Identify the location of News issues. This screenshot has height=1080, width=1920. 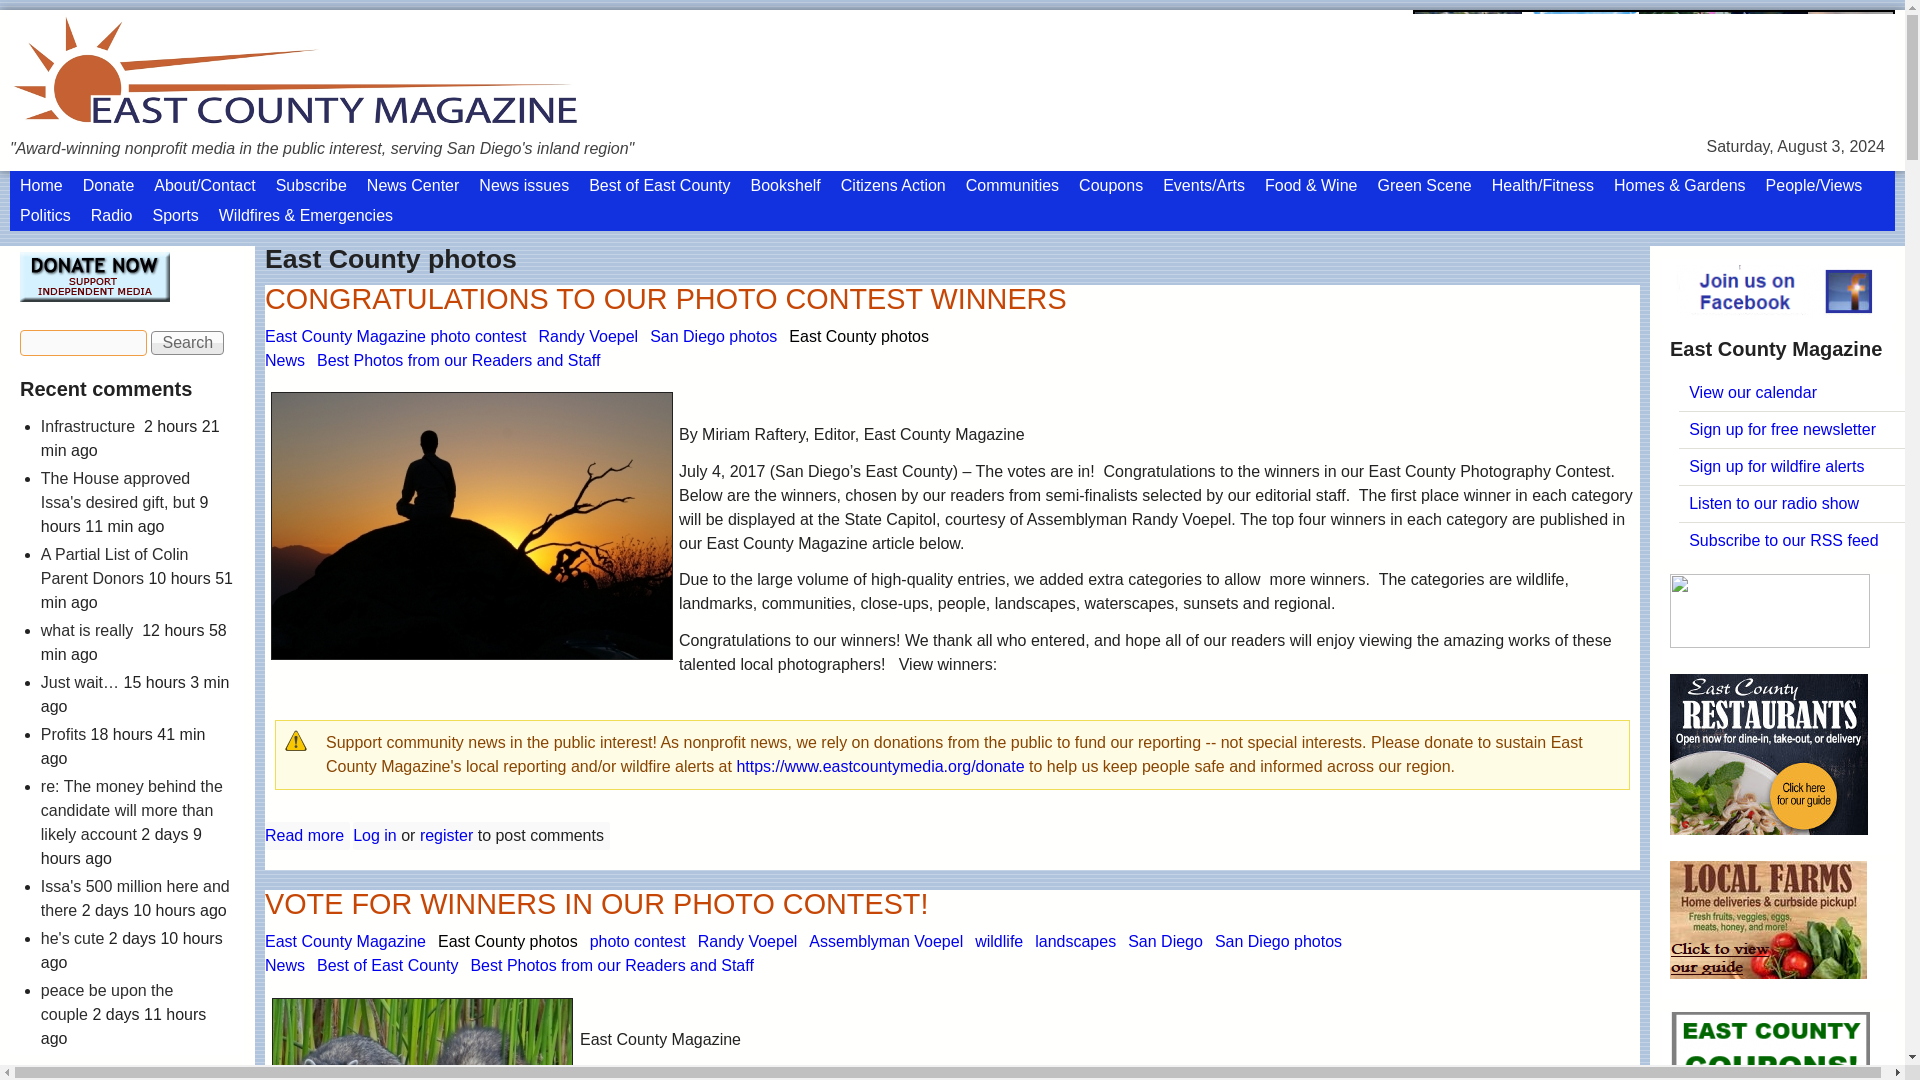
(524, 185).